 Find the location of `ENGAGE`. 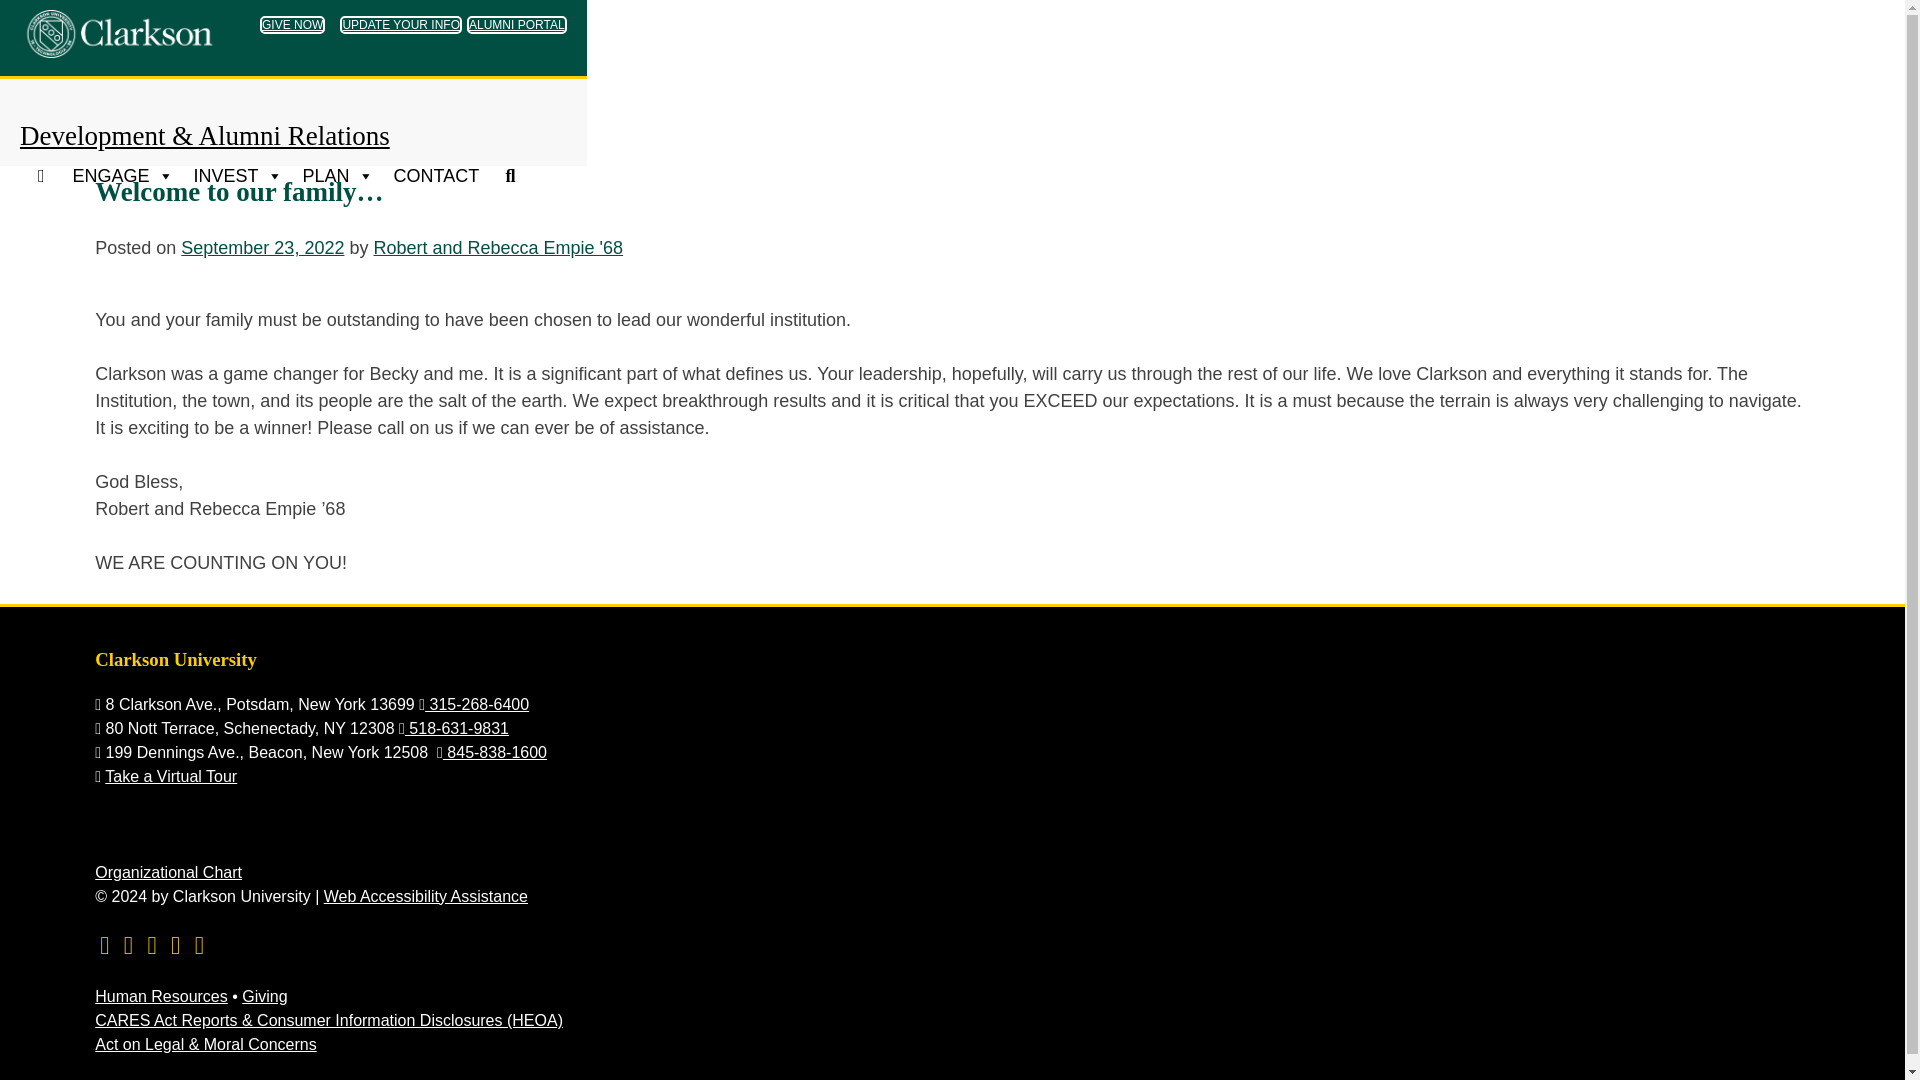

ENGAGE is located at coordinates (122, 175).